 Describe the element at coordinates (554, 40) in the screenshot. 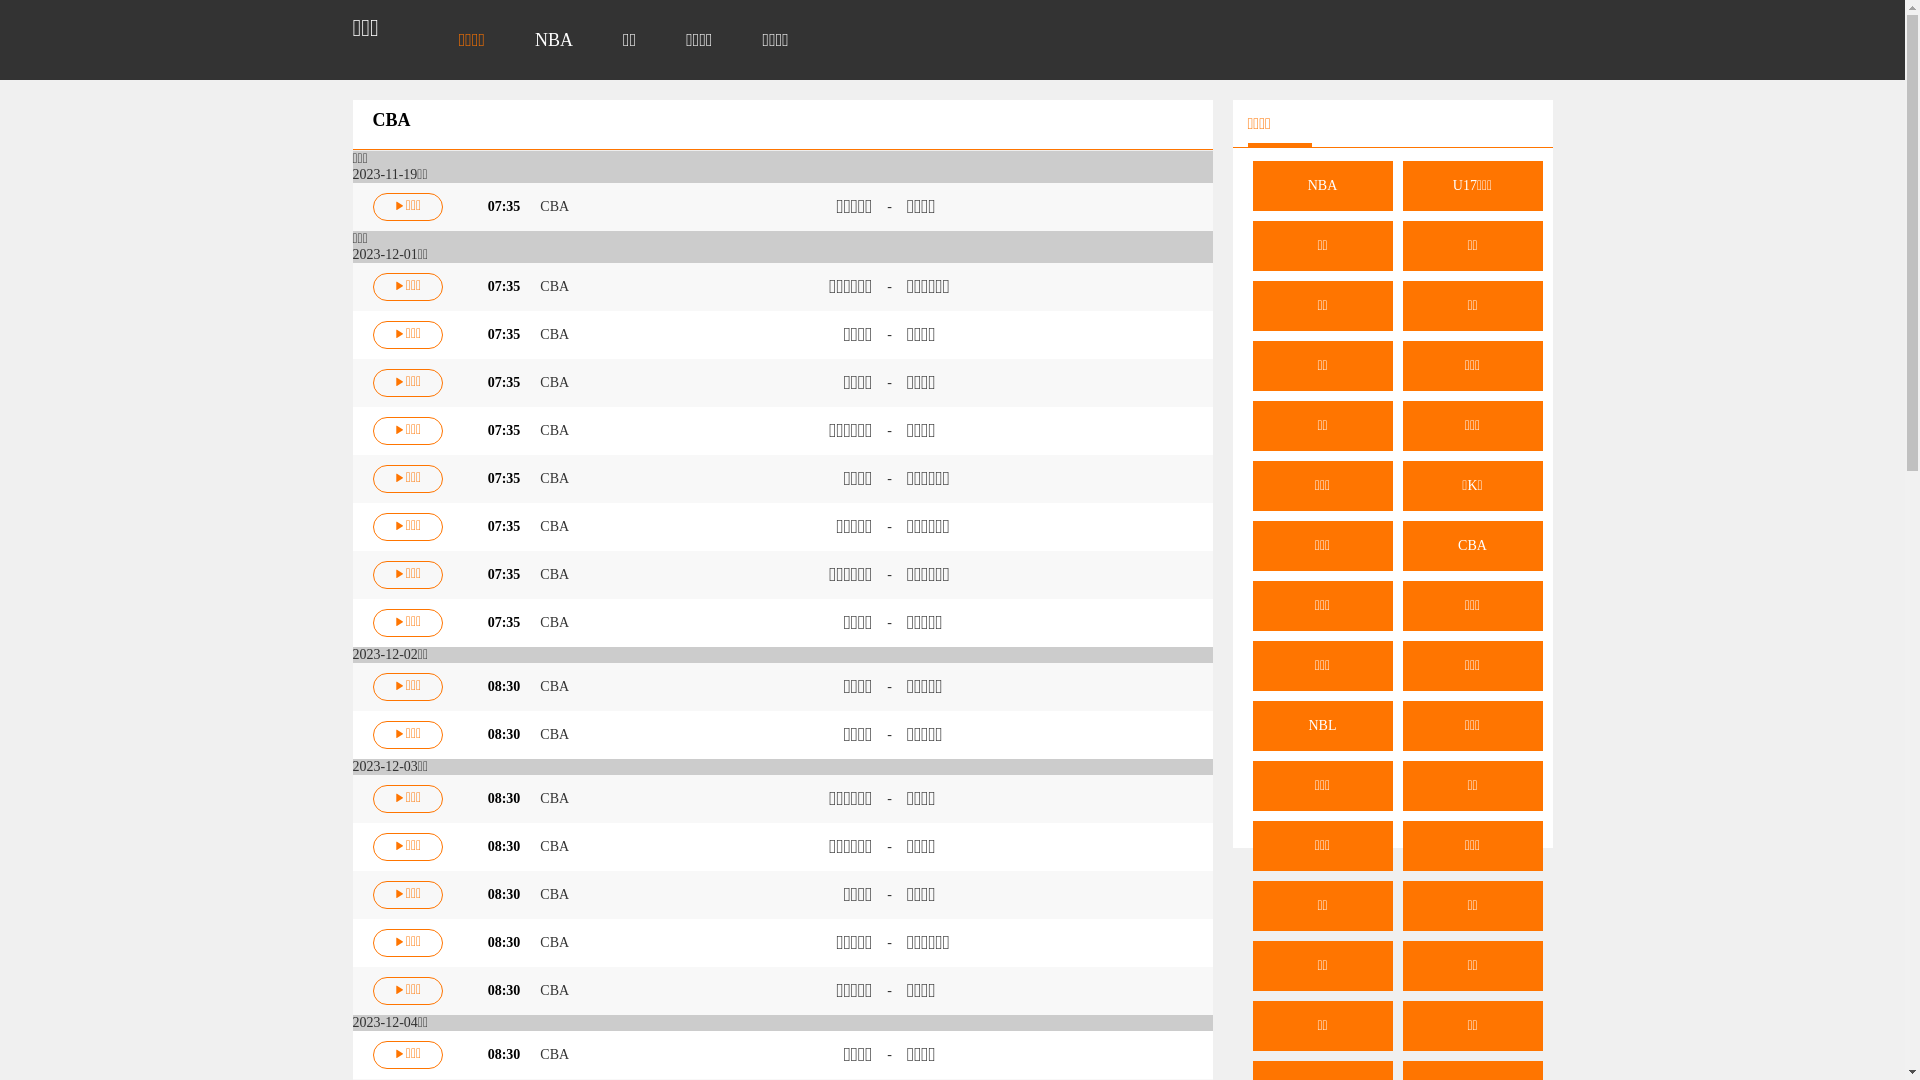

I see `NBA` at that location.